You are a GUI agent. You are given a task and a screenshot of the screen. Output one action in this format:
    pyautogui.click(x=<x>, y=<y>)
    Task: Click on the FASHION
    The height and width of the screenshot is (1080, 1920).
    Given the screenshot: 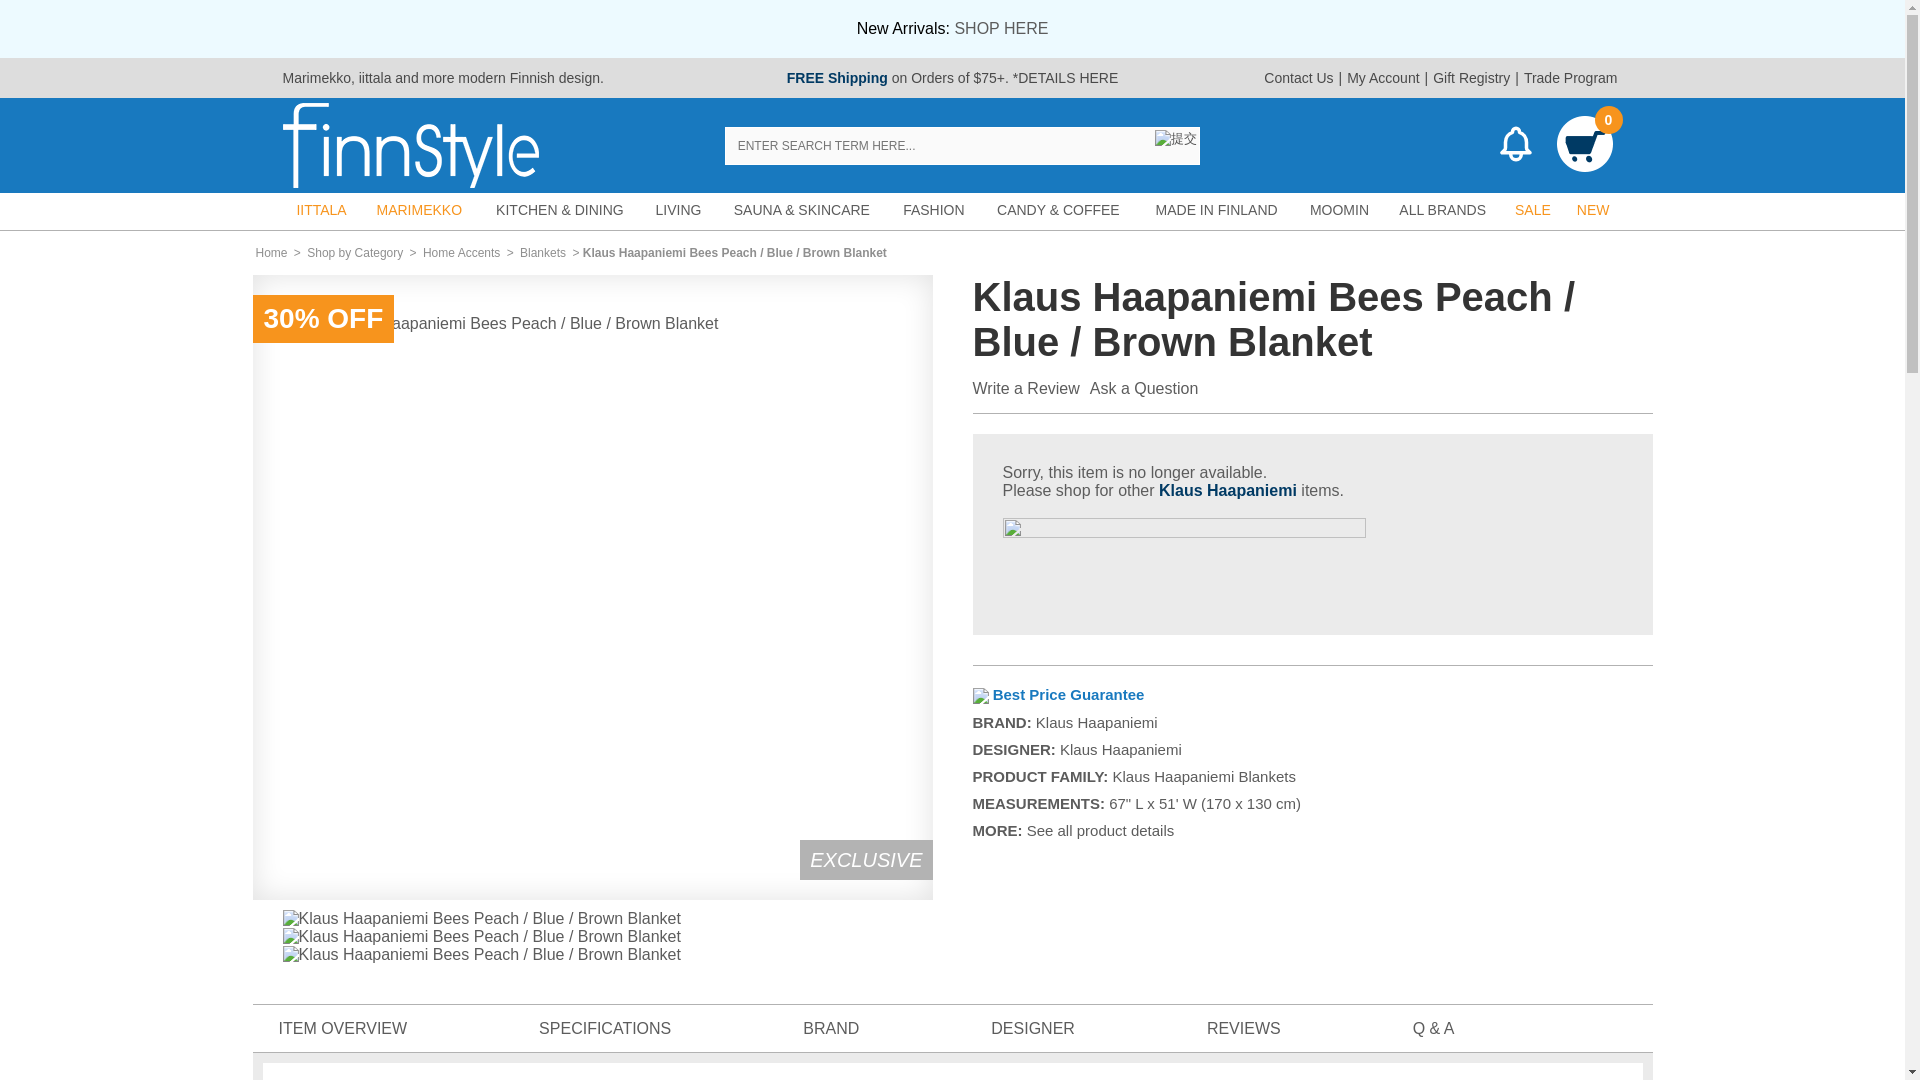 What is the action you would take?
    pyautogui.click(x=934, y=210)
    